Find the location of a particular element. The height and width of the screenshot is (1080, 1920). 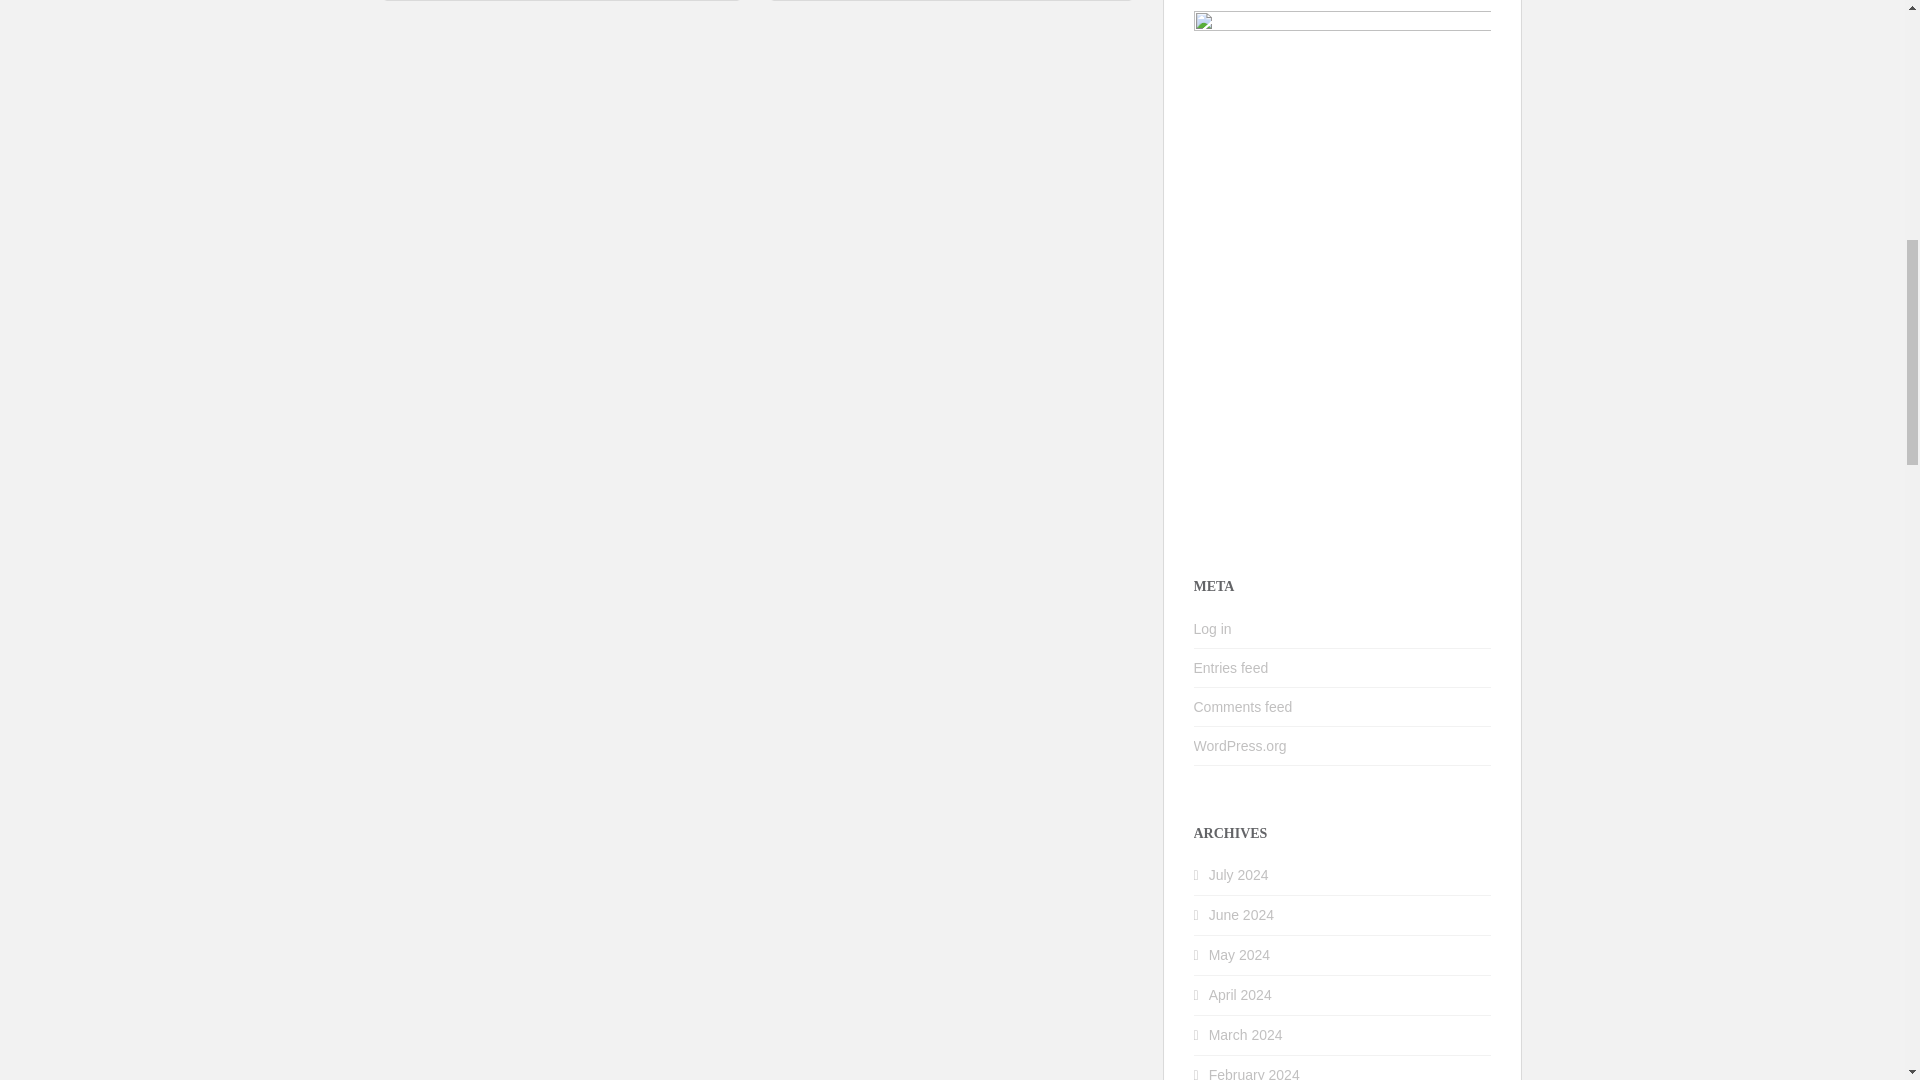

July 2024 is located at coordinates (1239, 875).